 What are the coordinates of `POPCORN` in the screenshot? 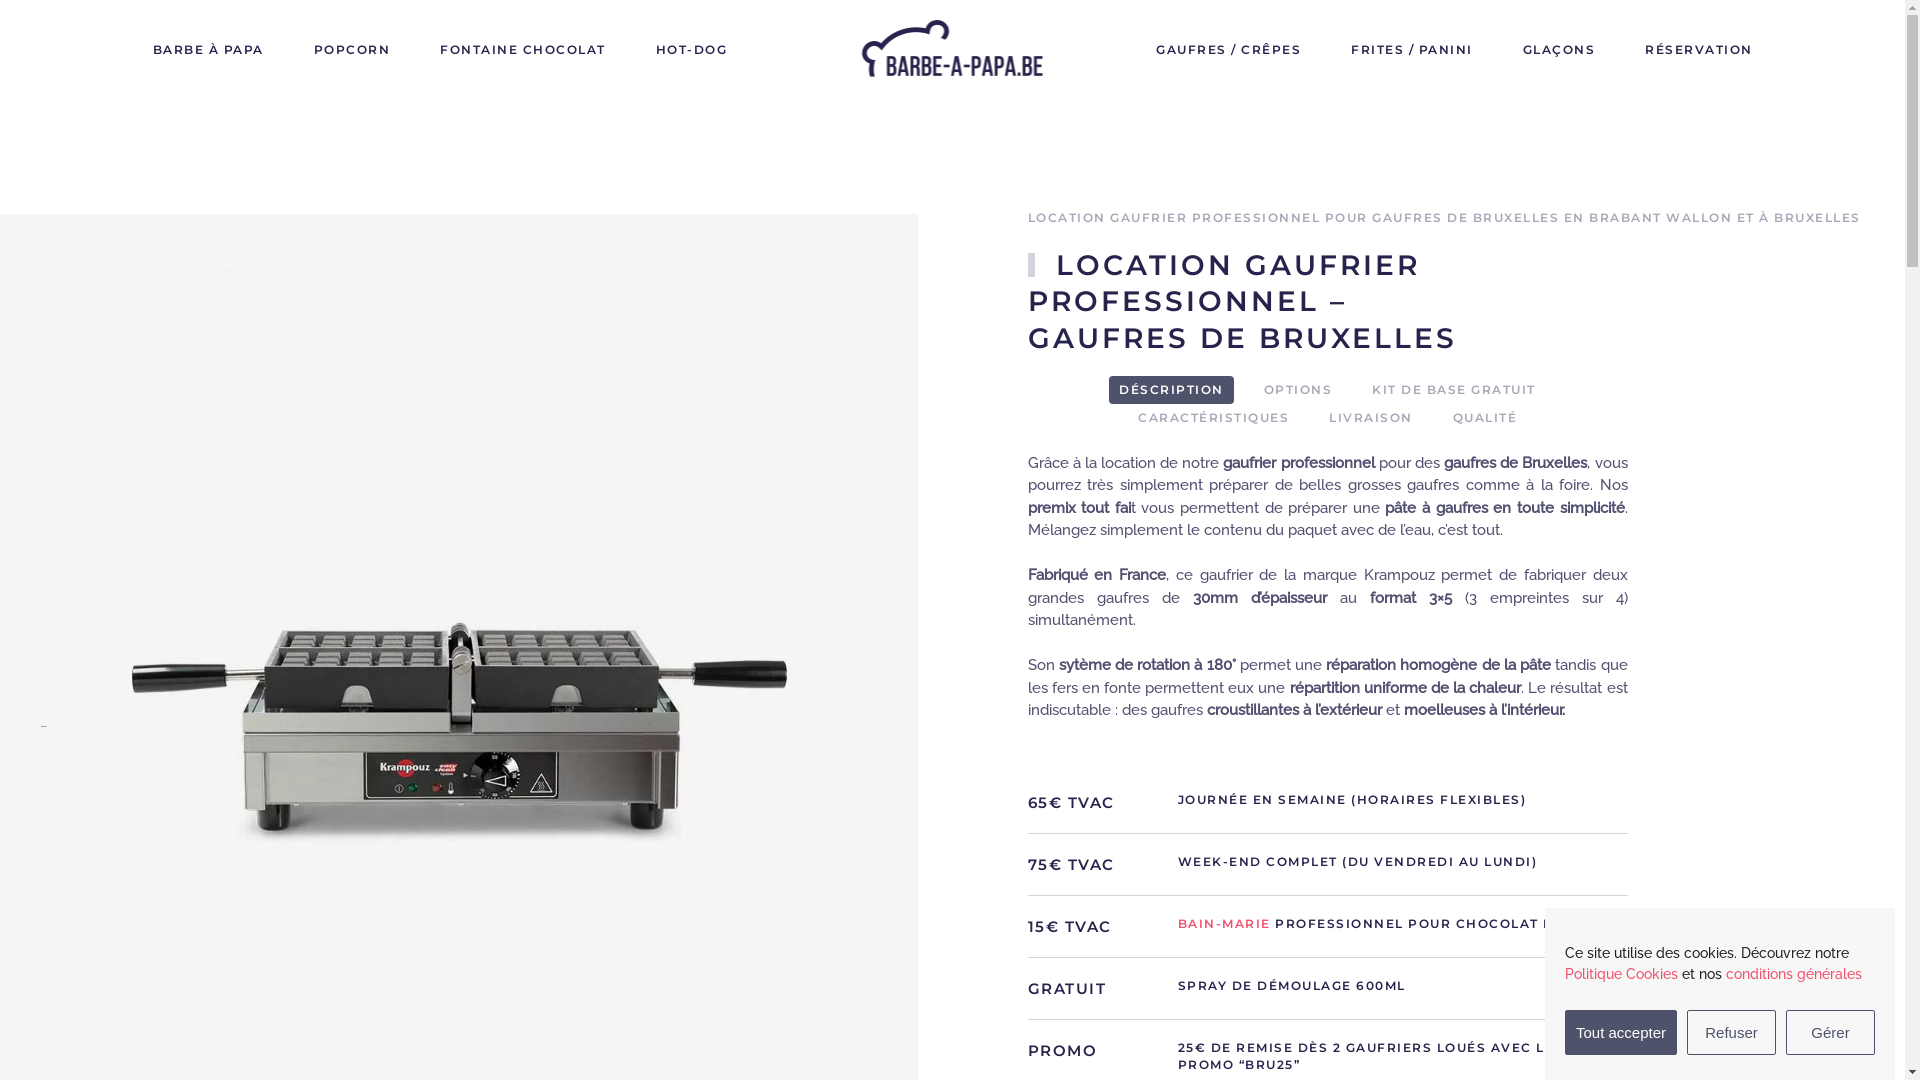 It's located at (352, 50).